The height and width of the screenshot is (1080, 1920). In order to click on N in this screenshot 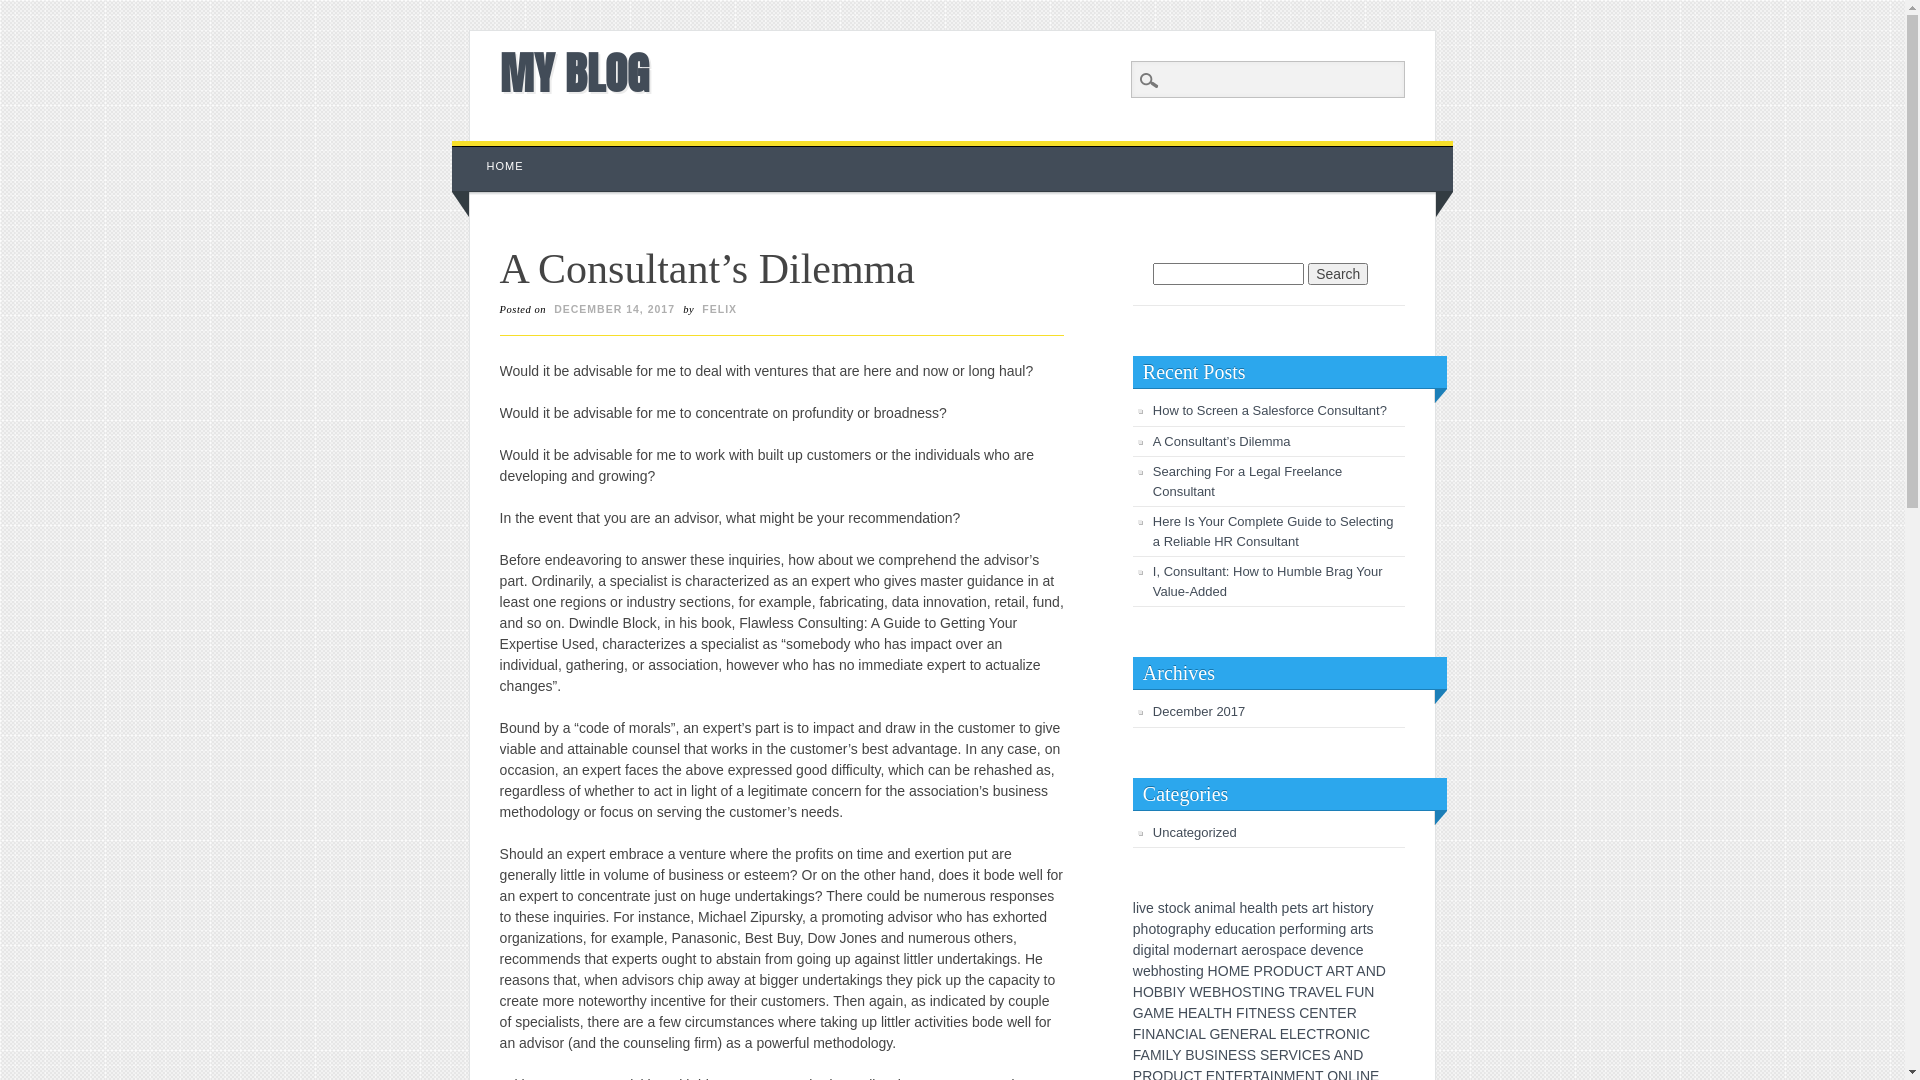, I will do `click(1223, 1055)`.